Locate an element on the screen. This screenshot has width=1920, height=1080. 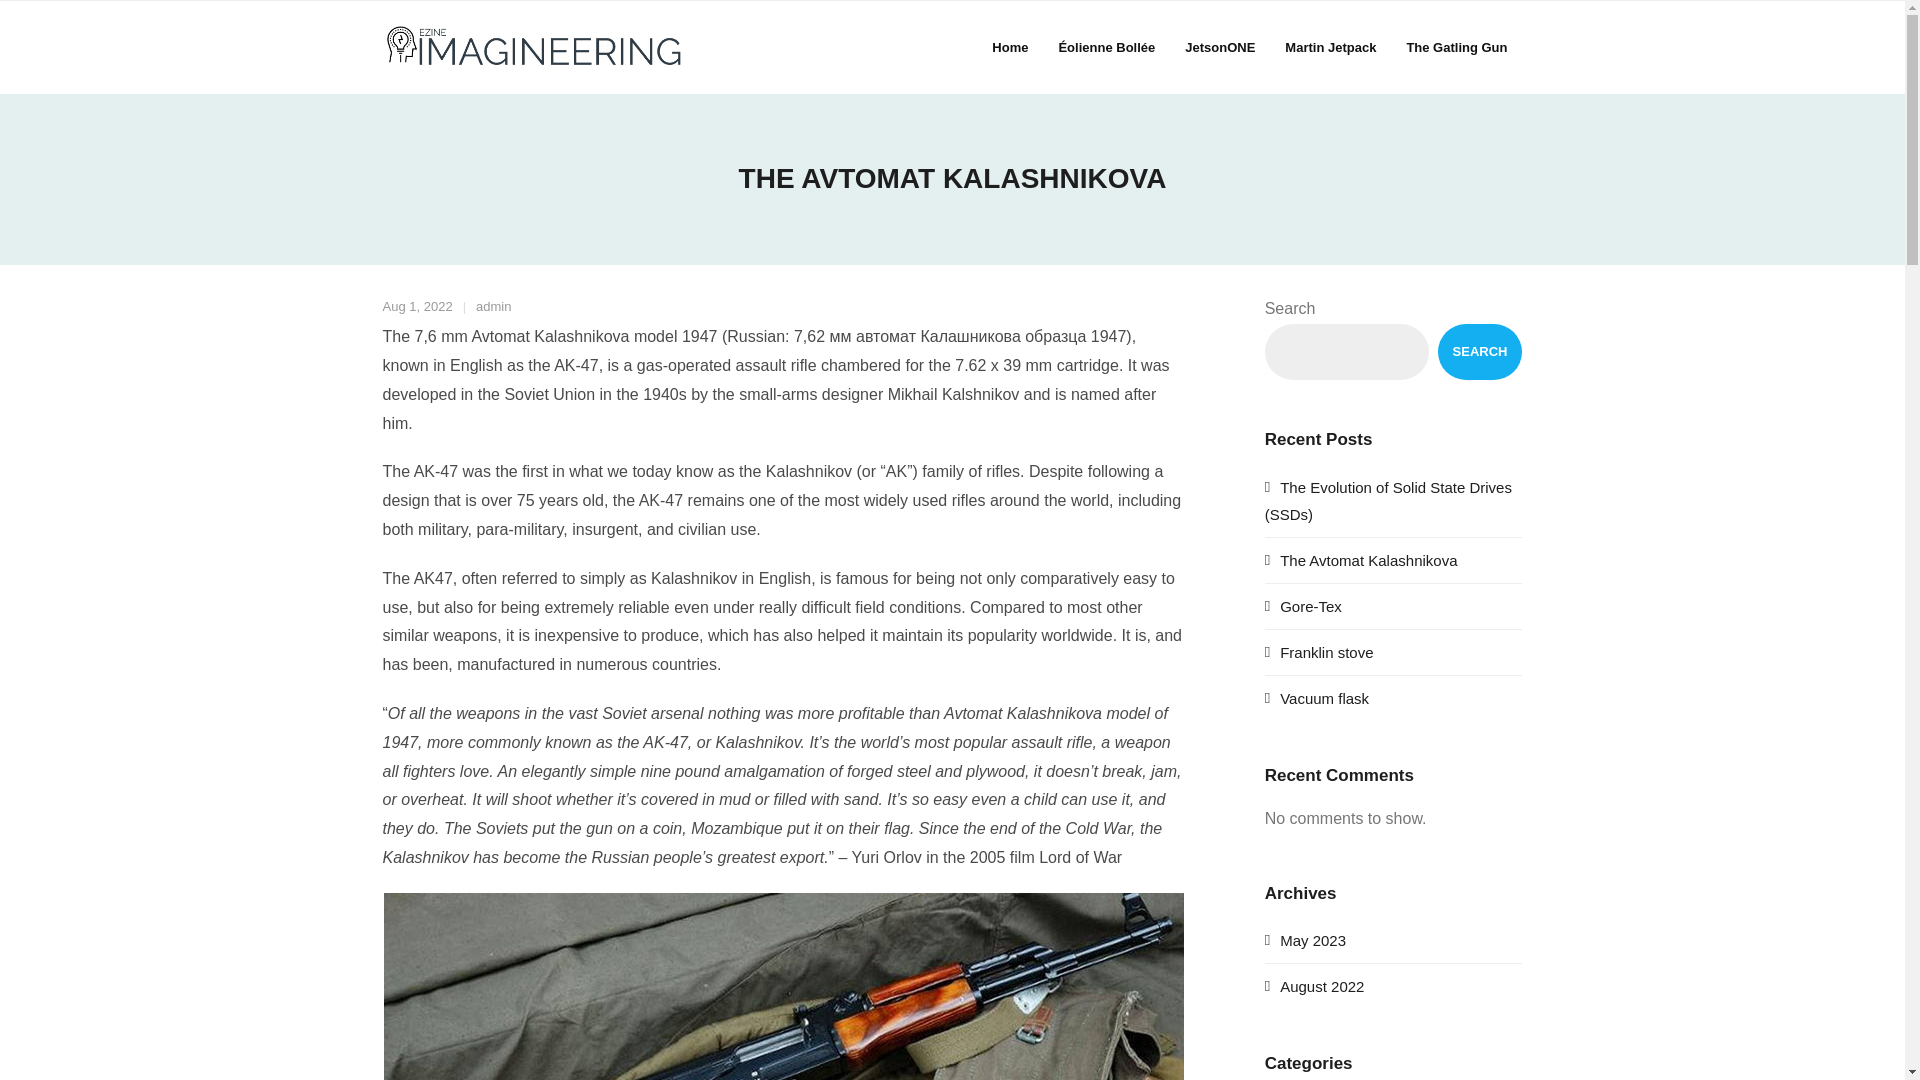
Aug 1, 2022 is located at coordinates (416, 306).